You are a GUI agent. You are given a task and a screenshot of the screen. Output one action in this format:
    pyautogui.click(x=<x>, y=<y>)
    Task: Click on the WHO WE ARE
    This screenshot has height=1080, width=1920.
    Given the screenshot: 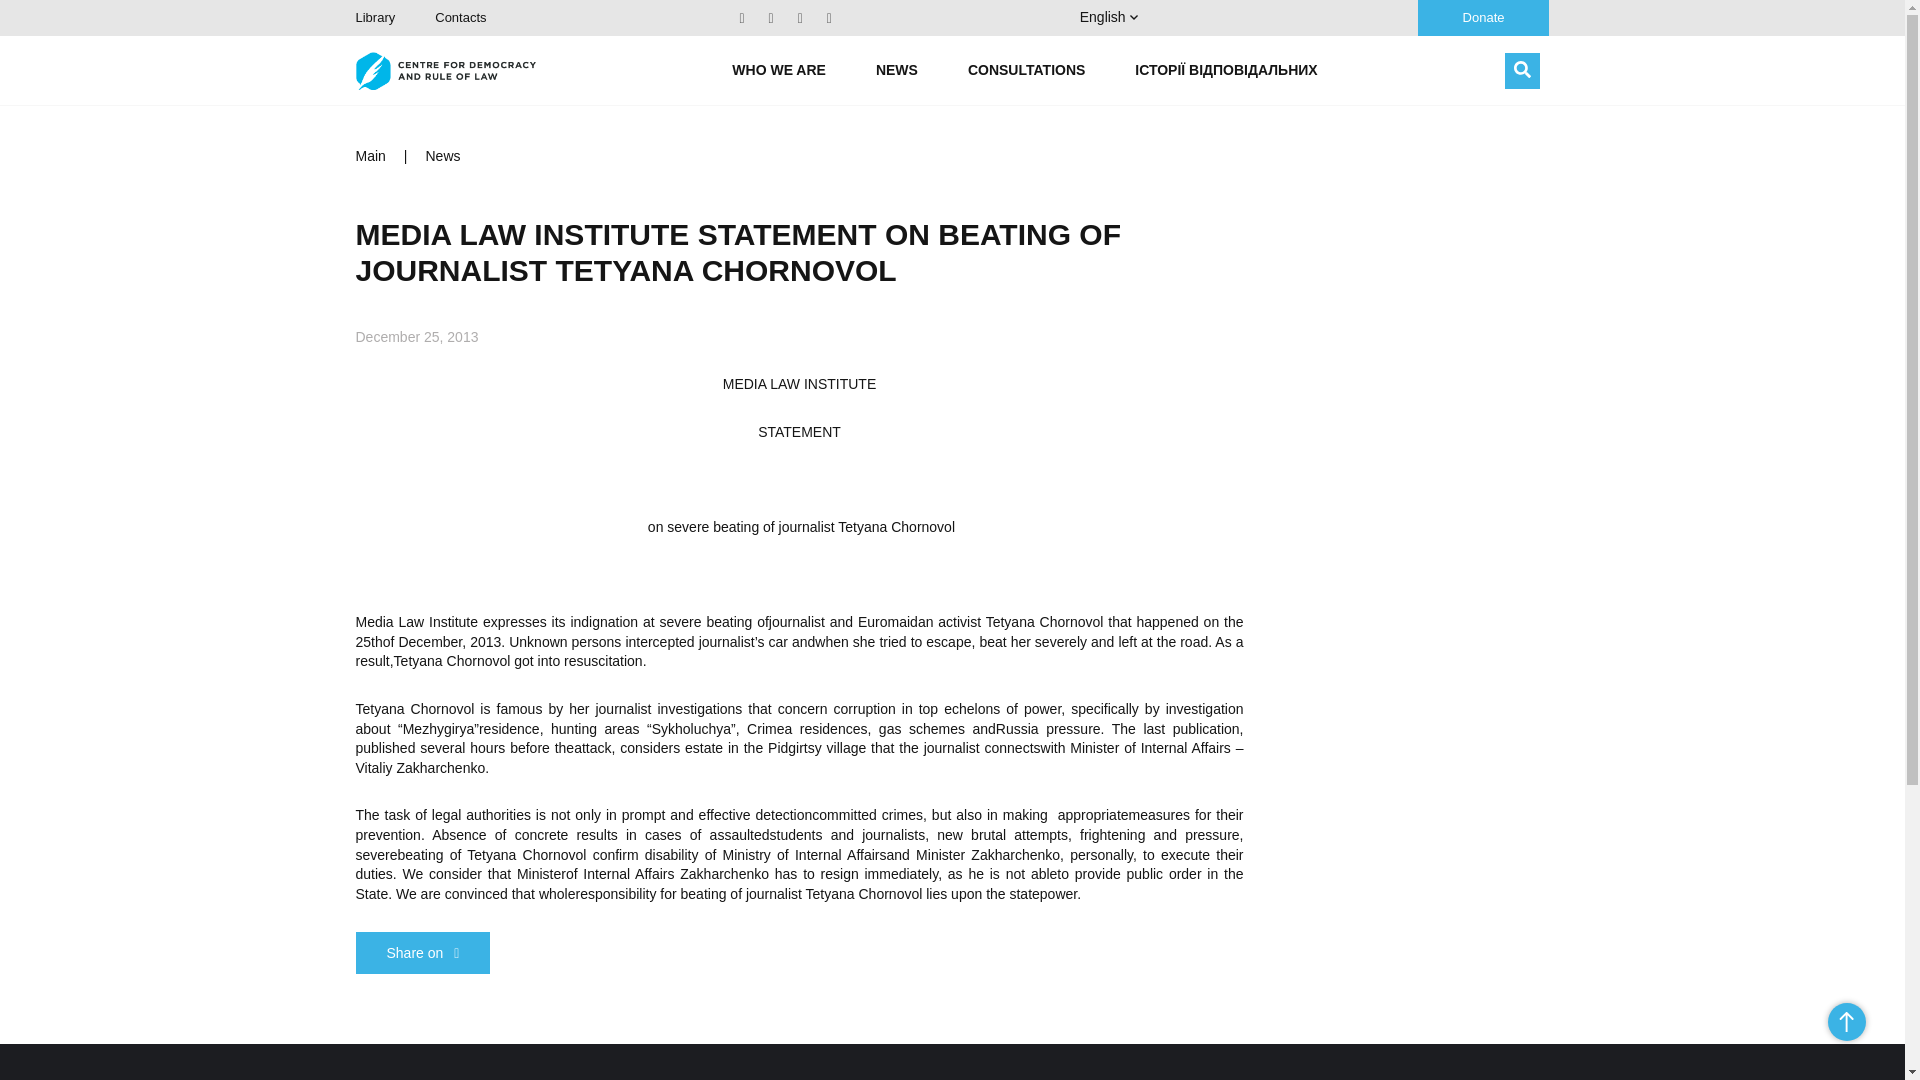 What is the action you would take?
    pyautogui.click(x=778, y=70)
    